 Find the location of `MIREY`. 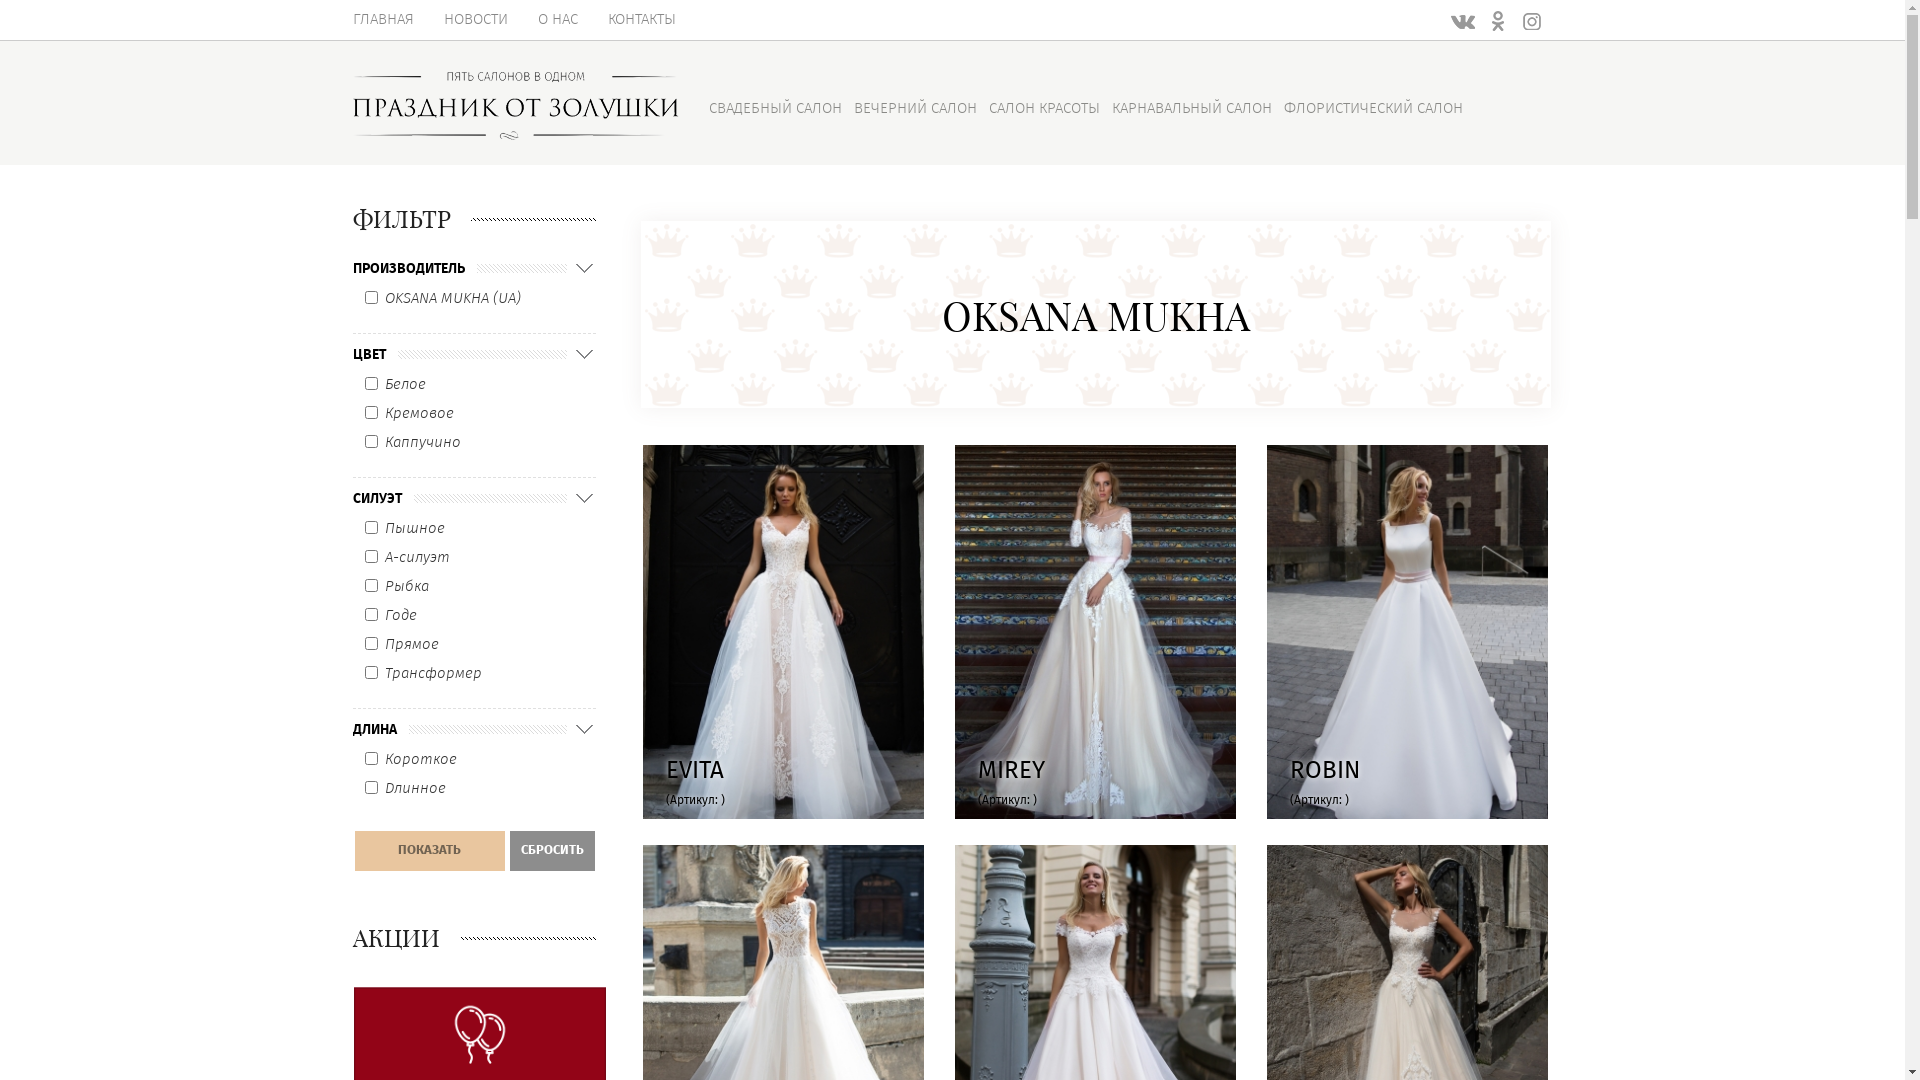

MIREY is located at coordinates (1006, 772).